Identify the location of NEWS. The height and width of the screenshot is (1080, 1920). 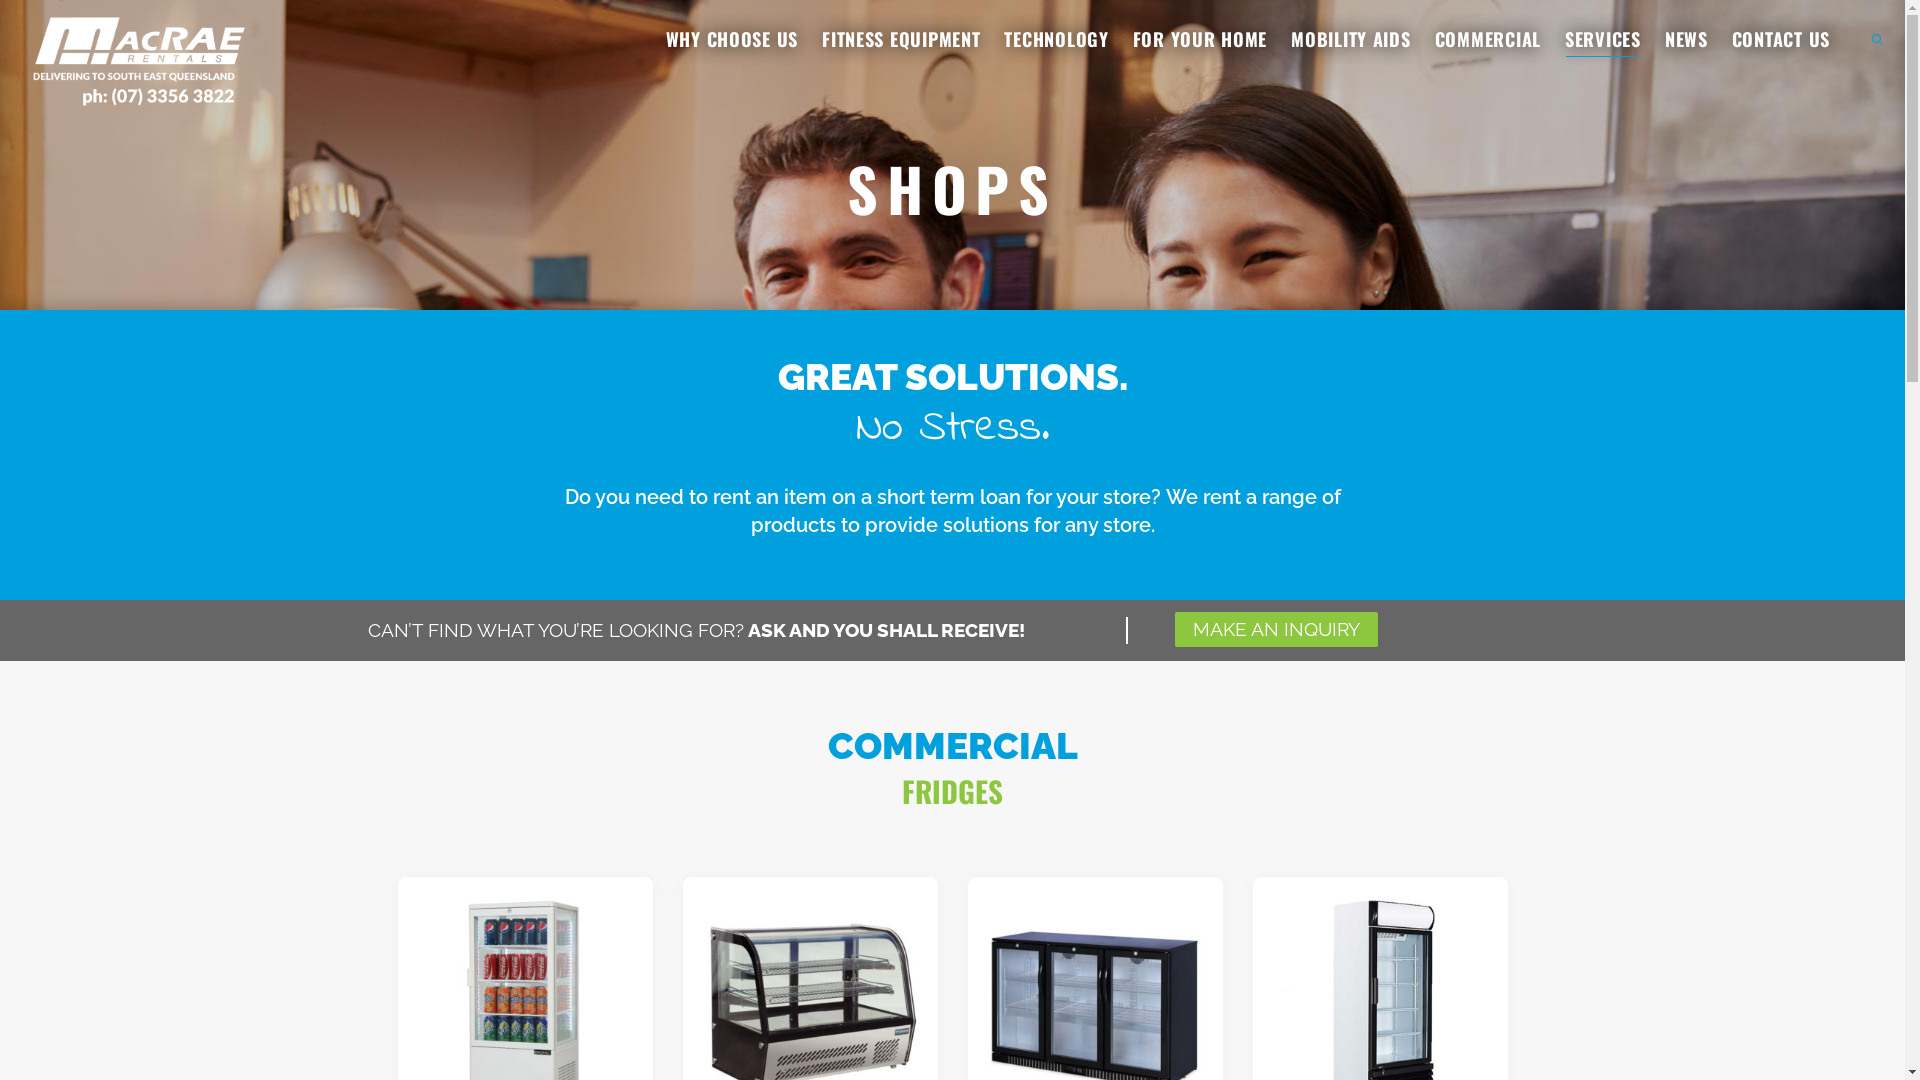
(1686, 40).